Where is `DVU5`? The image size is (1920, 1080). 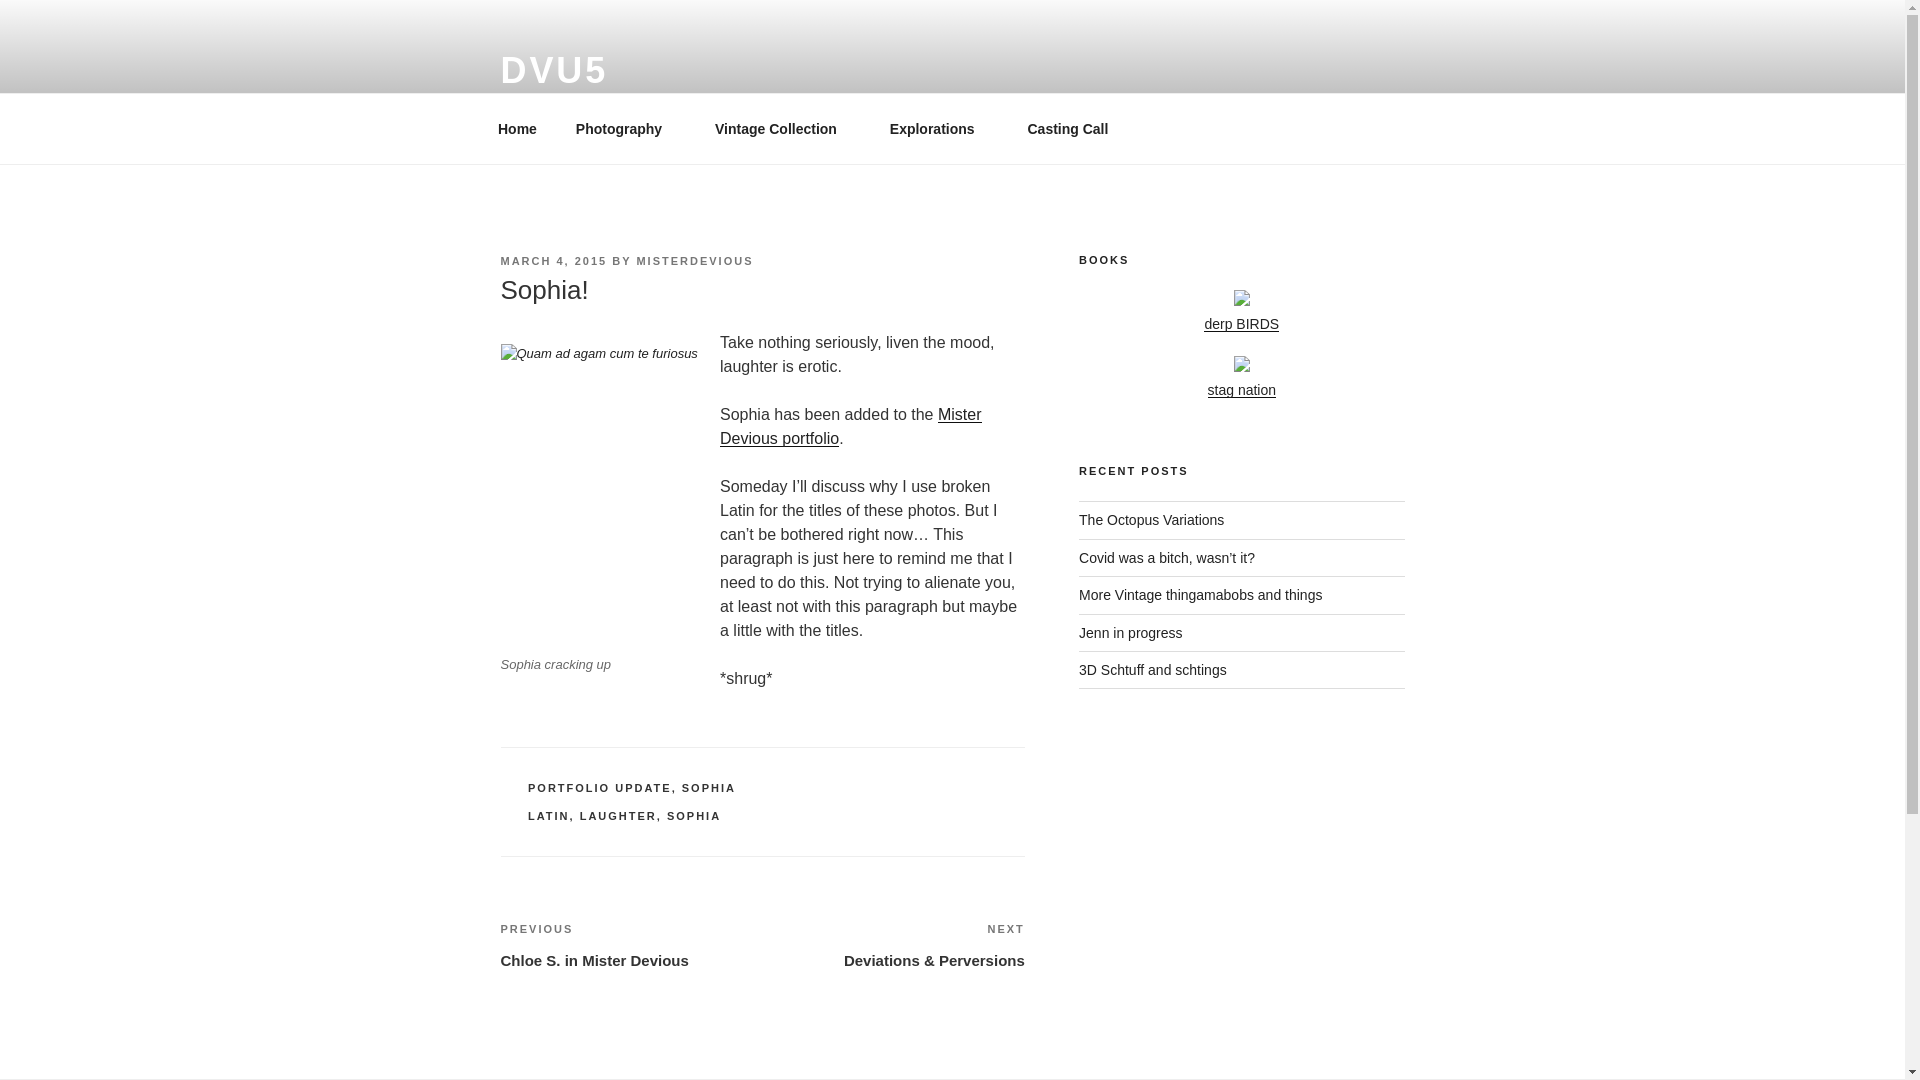 DVU5 is located at coordinates (554, 70).